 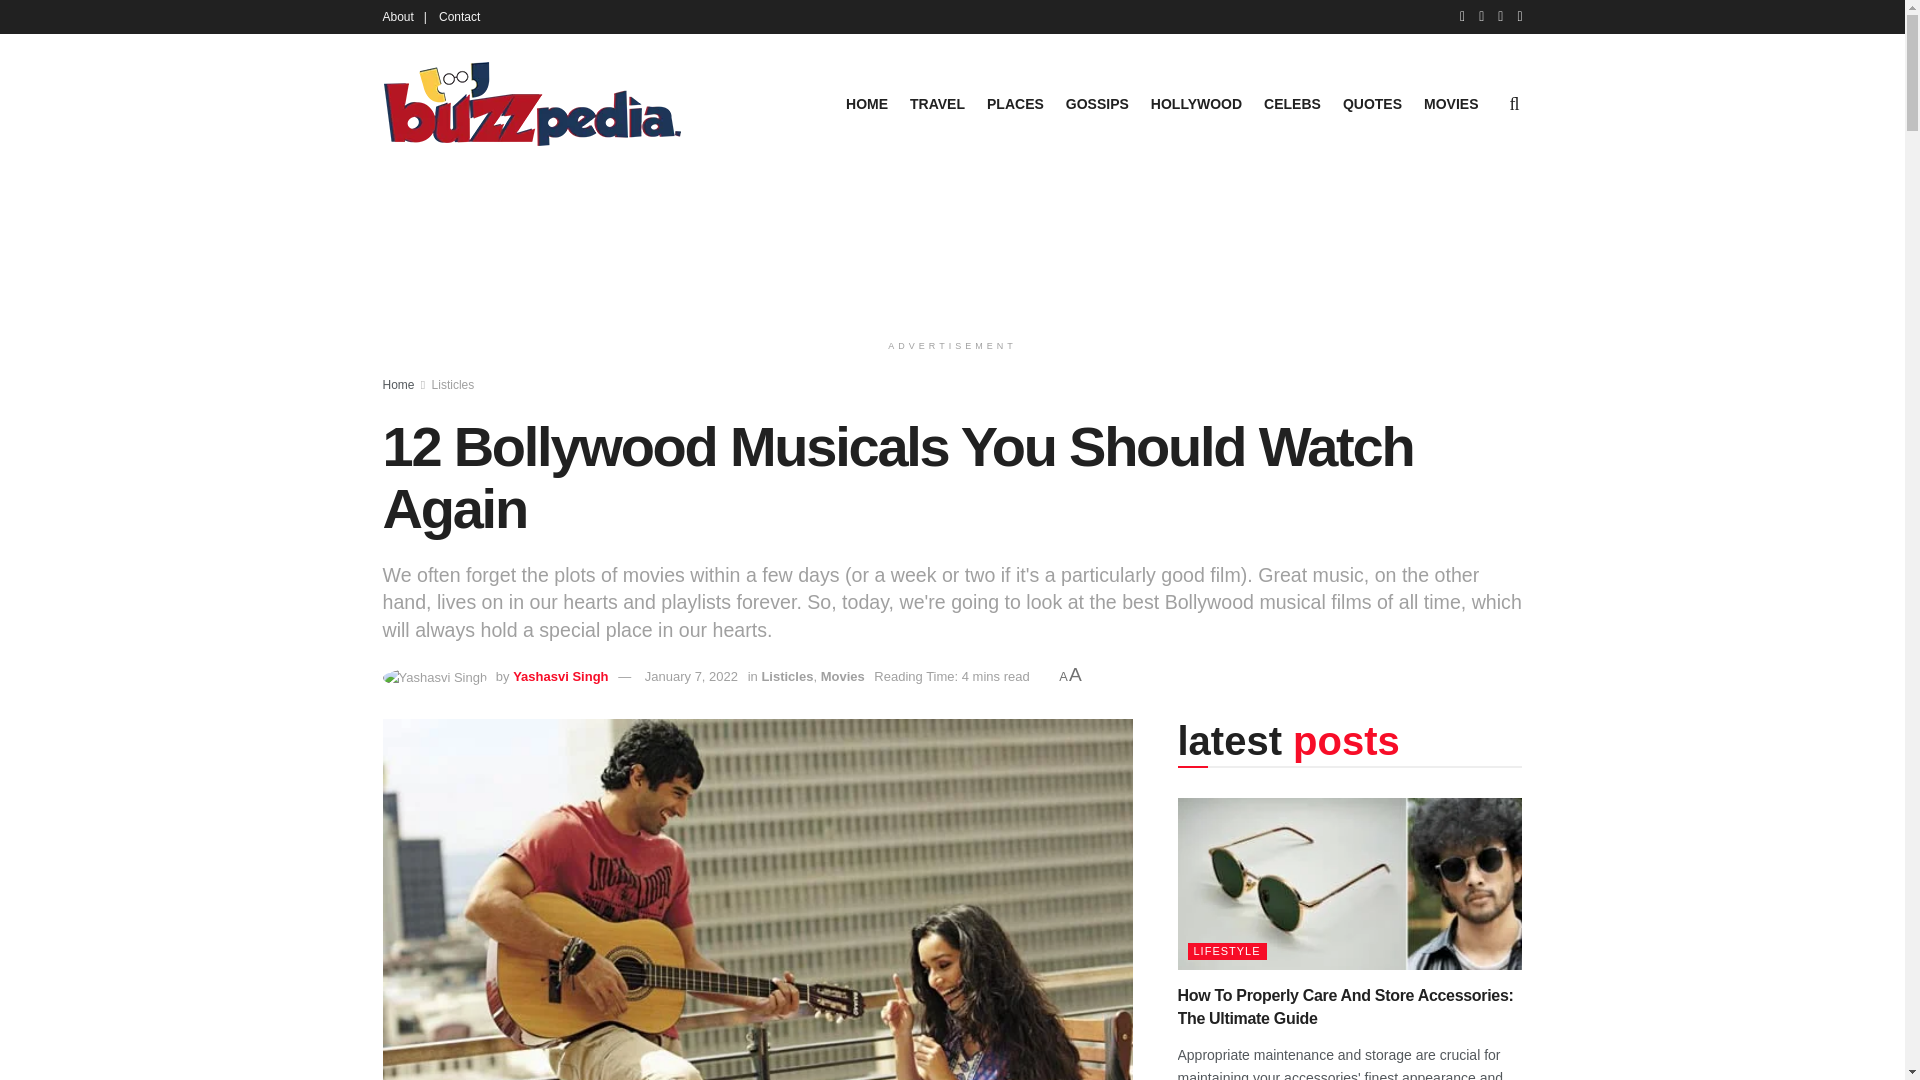 I want to click on HOLLYWOOD, so click(x=1196, y=103).